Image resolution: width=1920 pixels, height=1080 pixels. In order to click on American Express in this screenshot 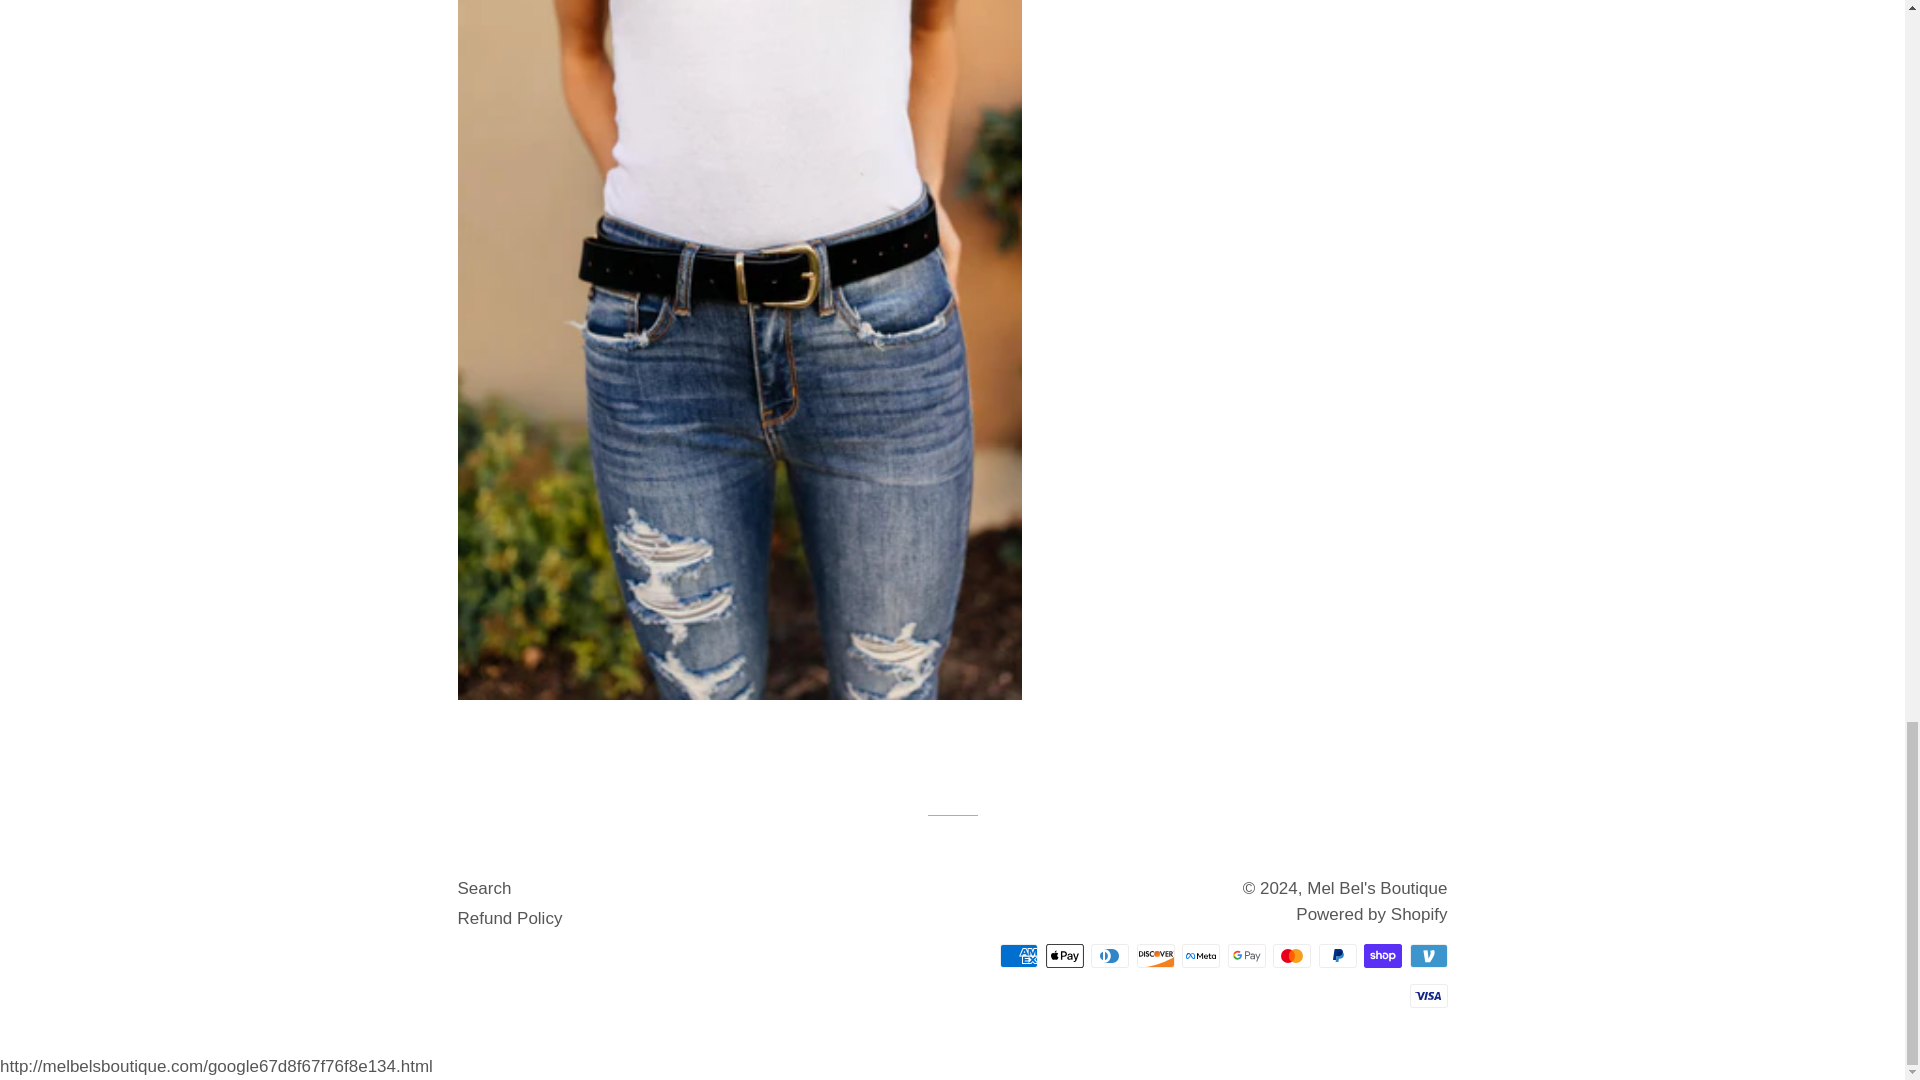, I will do `click(1019, 955)`.